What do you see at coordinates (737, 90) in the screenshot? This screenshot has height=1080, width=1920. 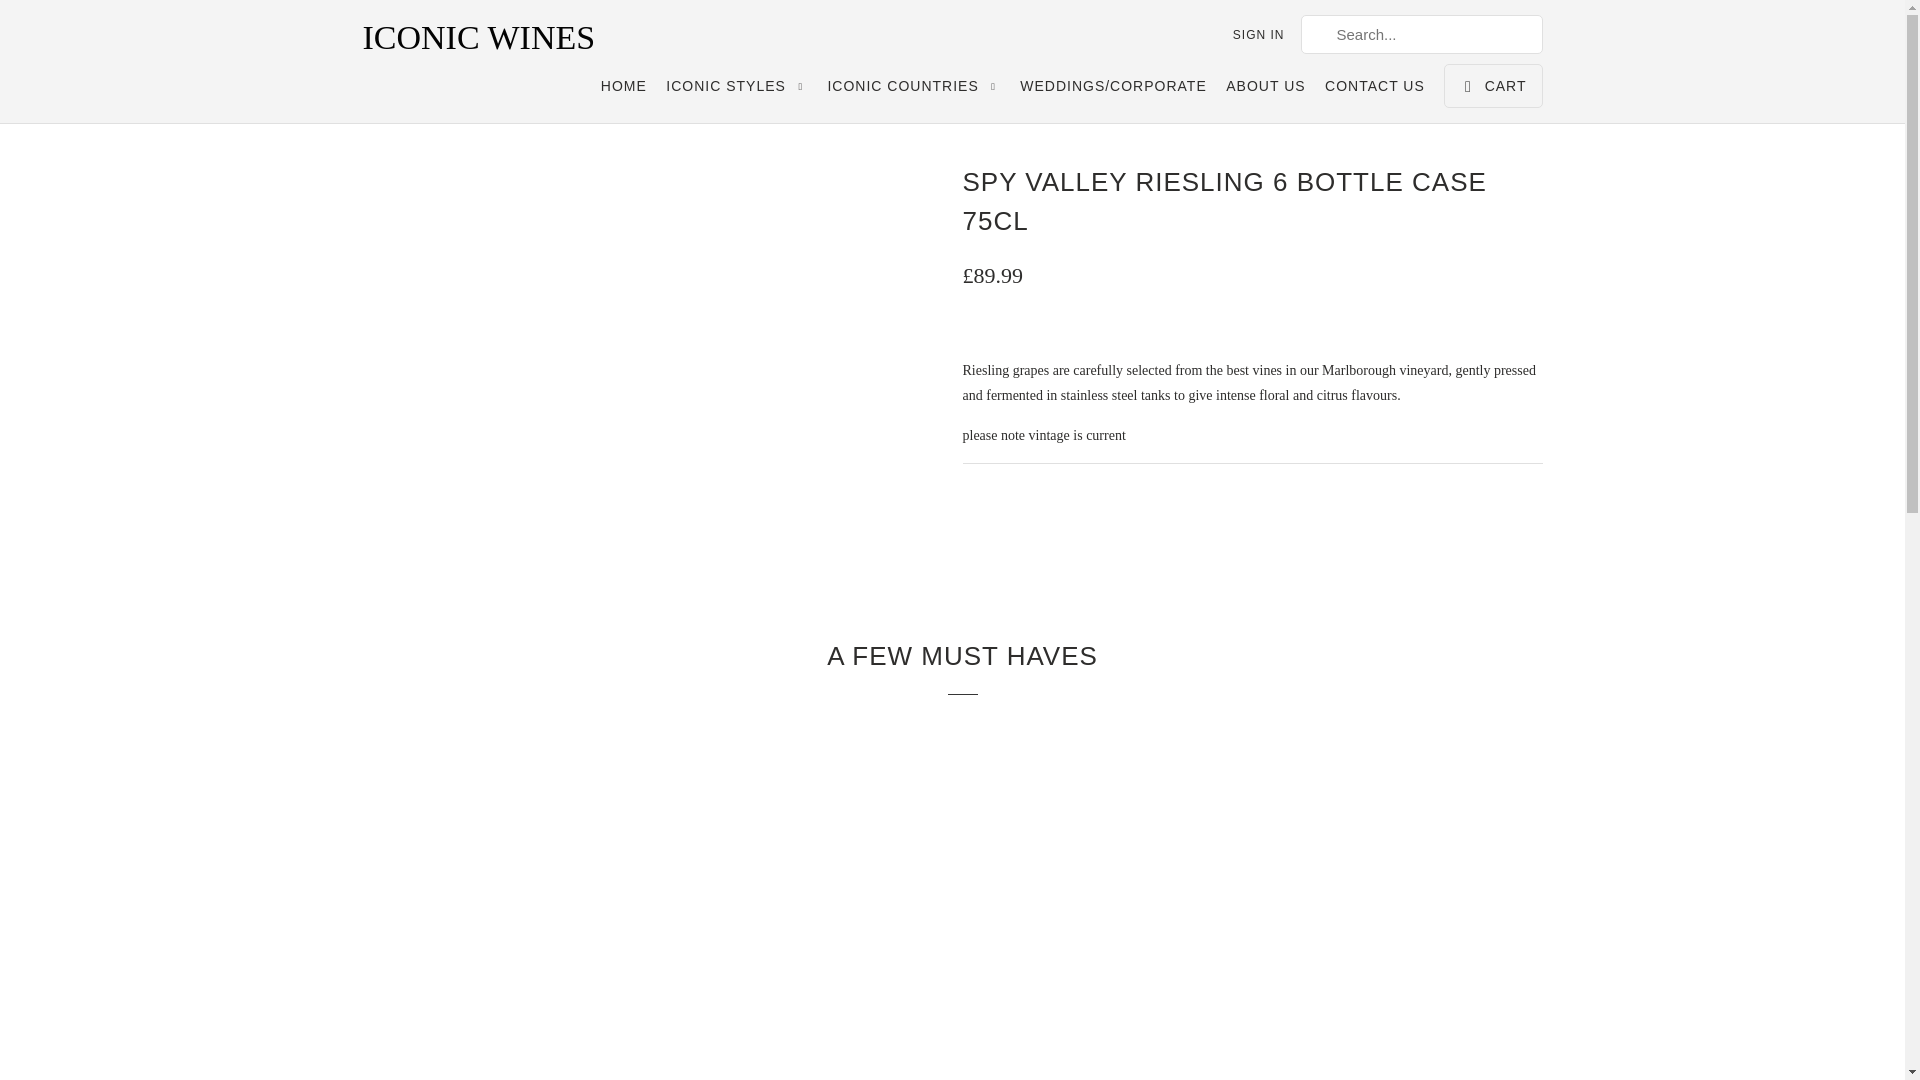 I see `ICONIC STYLES` at bounding box center [737, 90].